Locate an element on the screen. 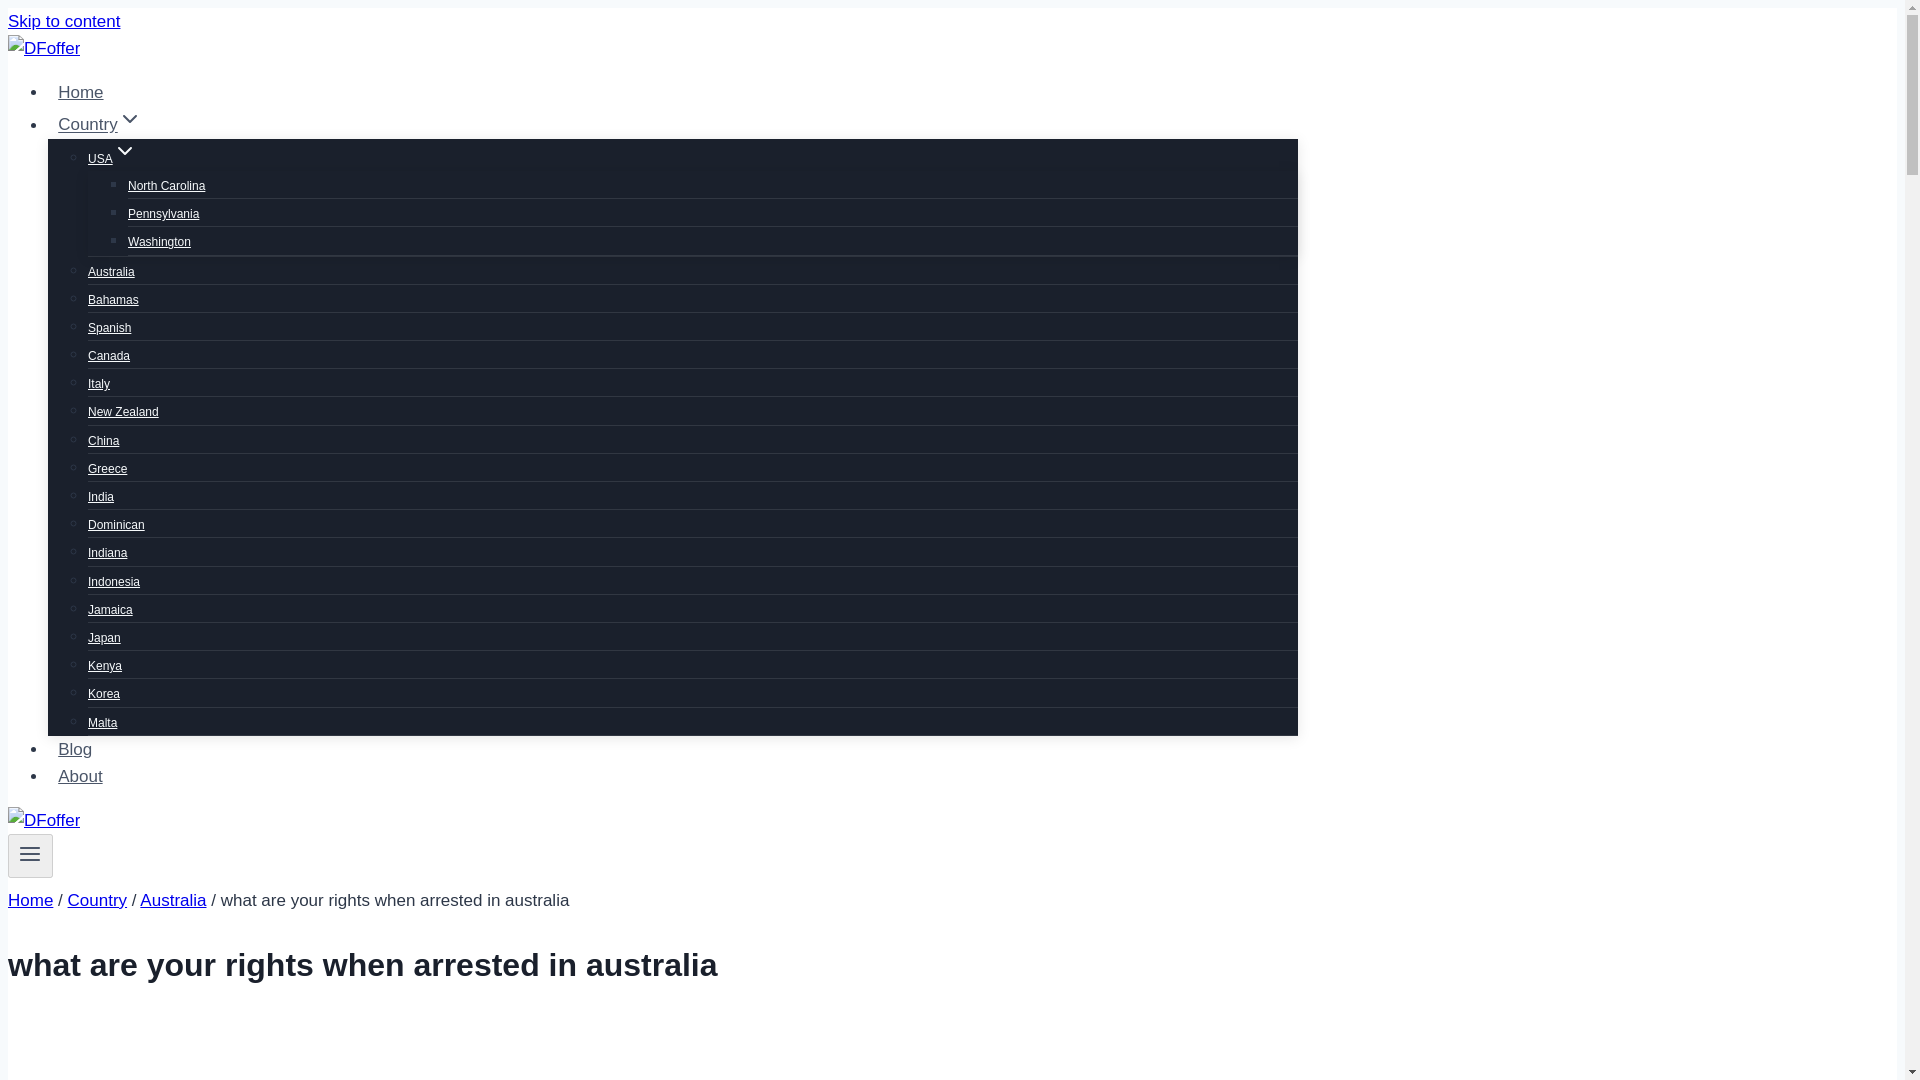 The image size is (1920, 1080). Greece is located at coordinates (107, 469).